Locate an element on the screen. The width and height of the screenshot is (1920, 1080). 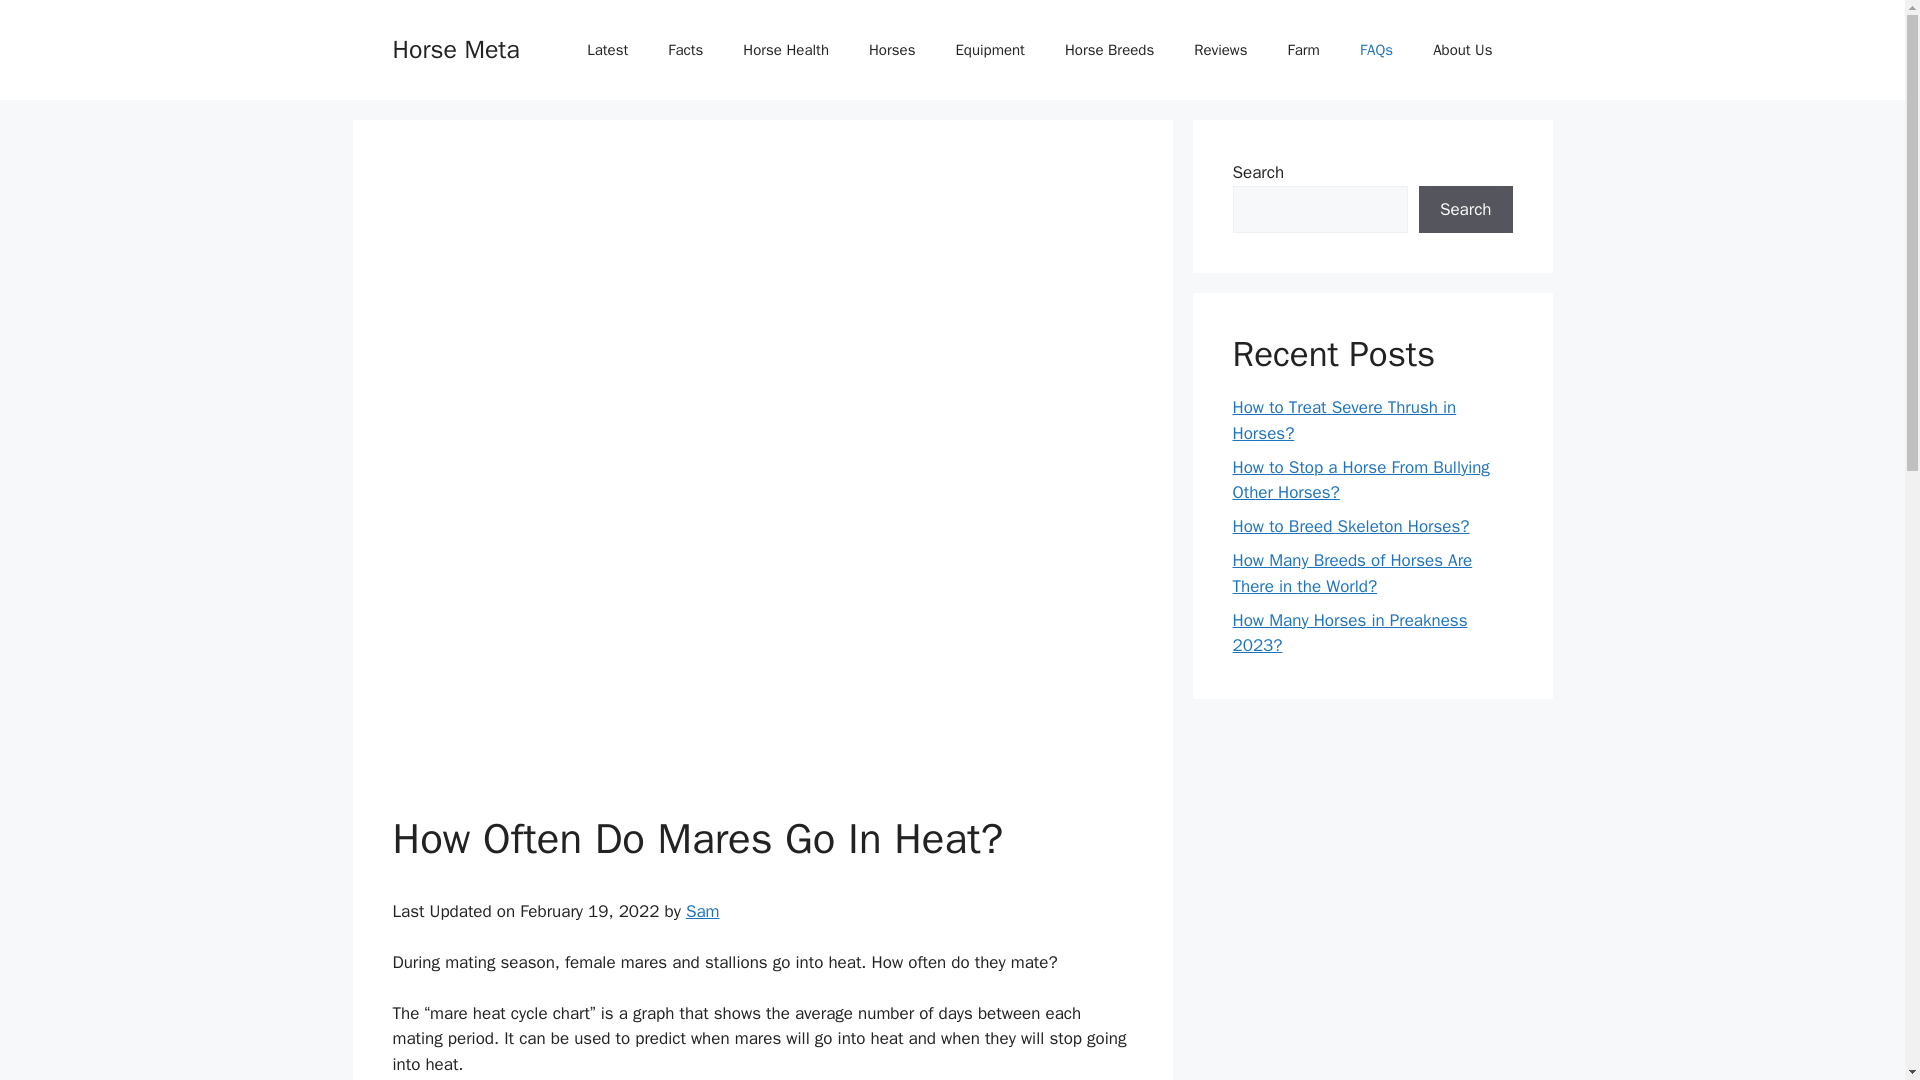
How to Stop a Horse From Bullying Other Horses? is located at coordinates (1360, 479).